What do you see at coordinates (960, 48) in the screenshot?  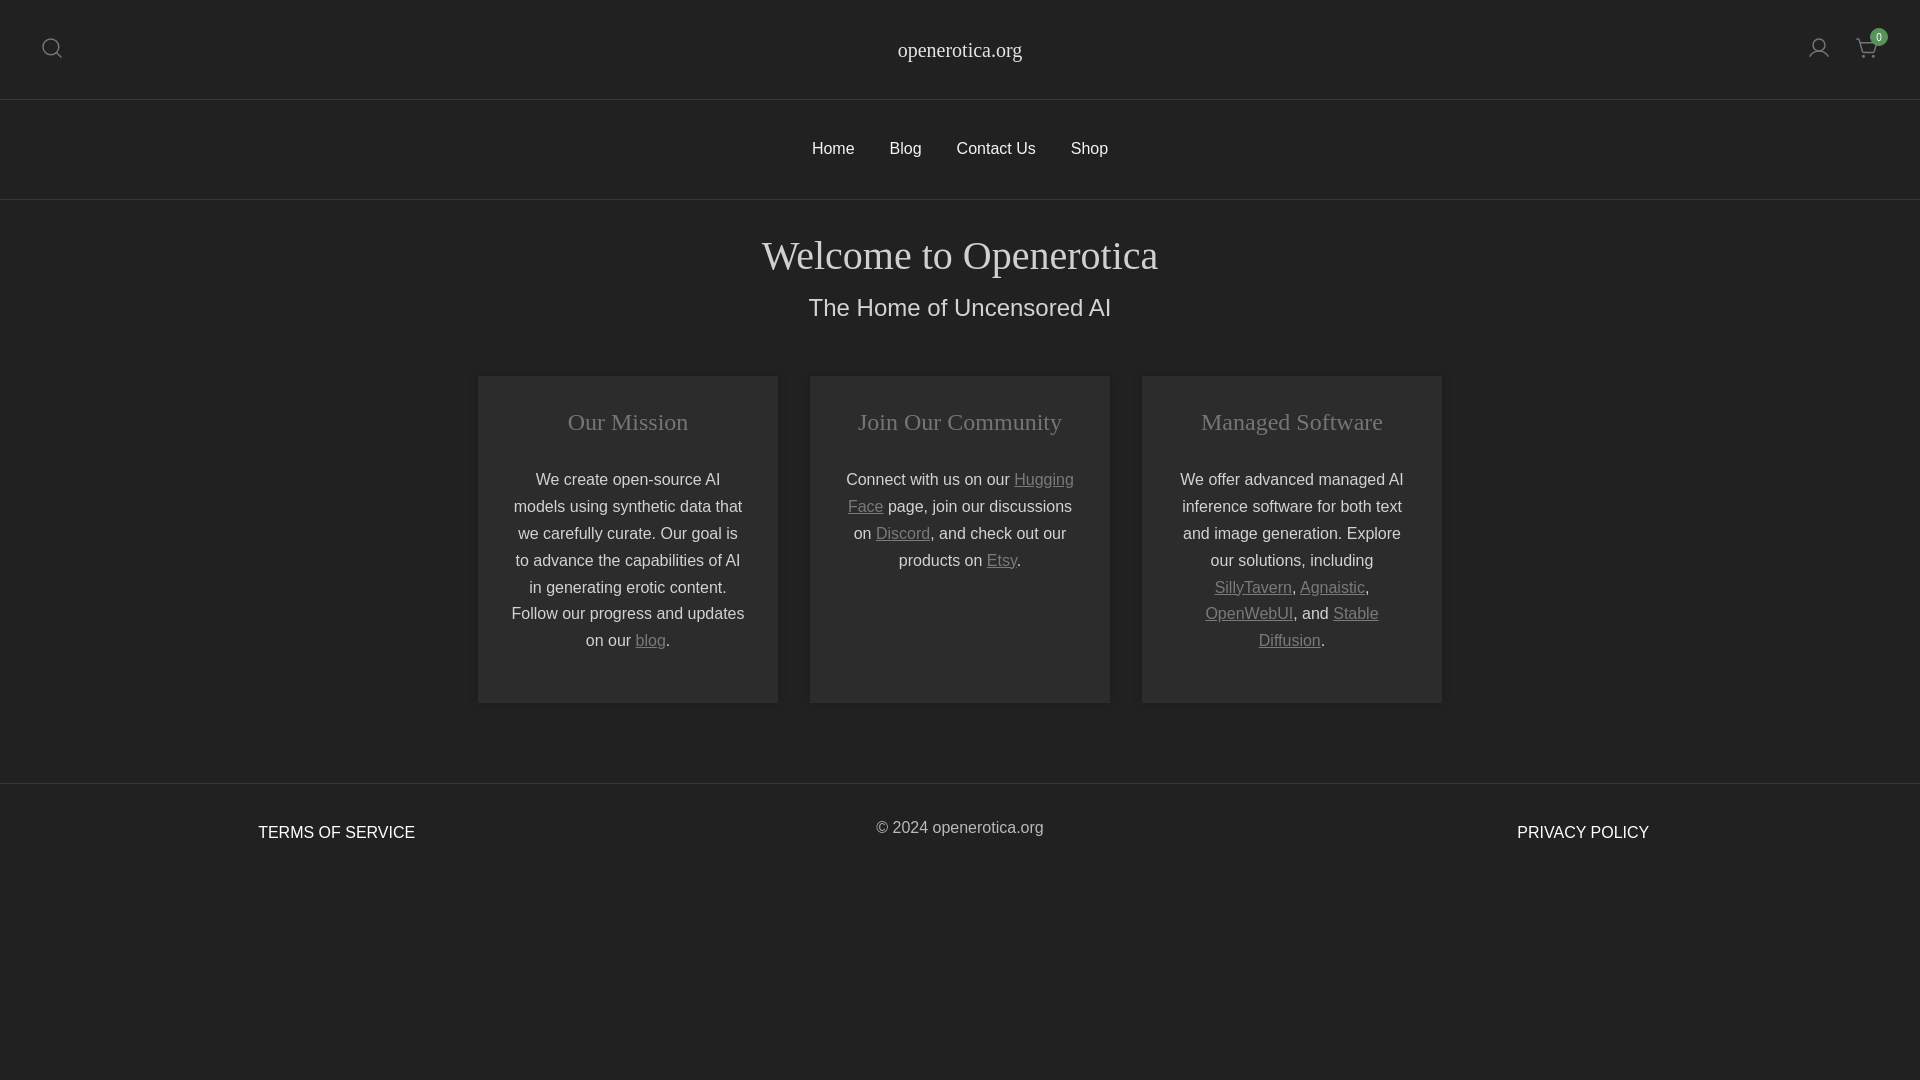 I see `openerotica.org` at bounding box center [960, 48].